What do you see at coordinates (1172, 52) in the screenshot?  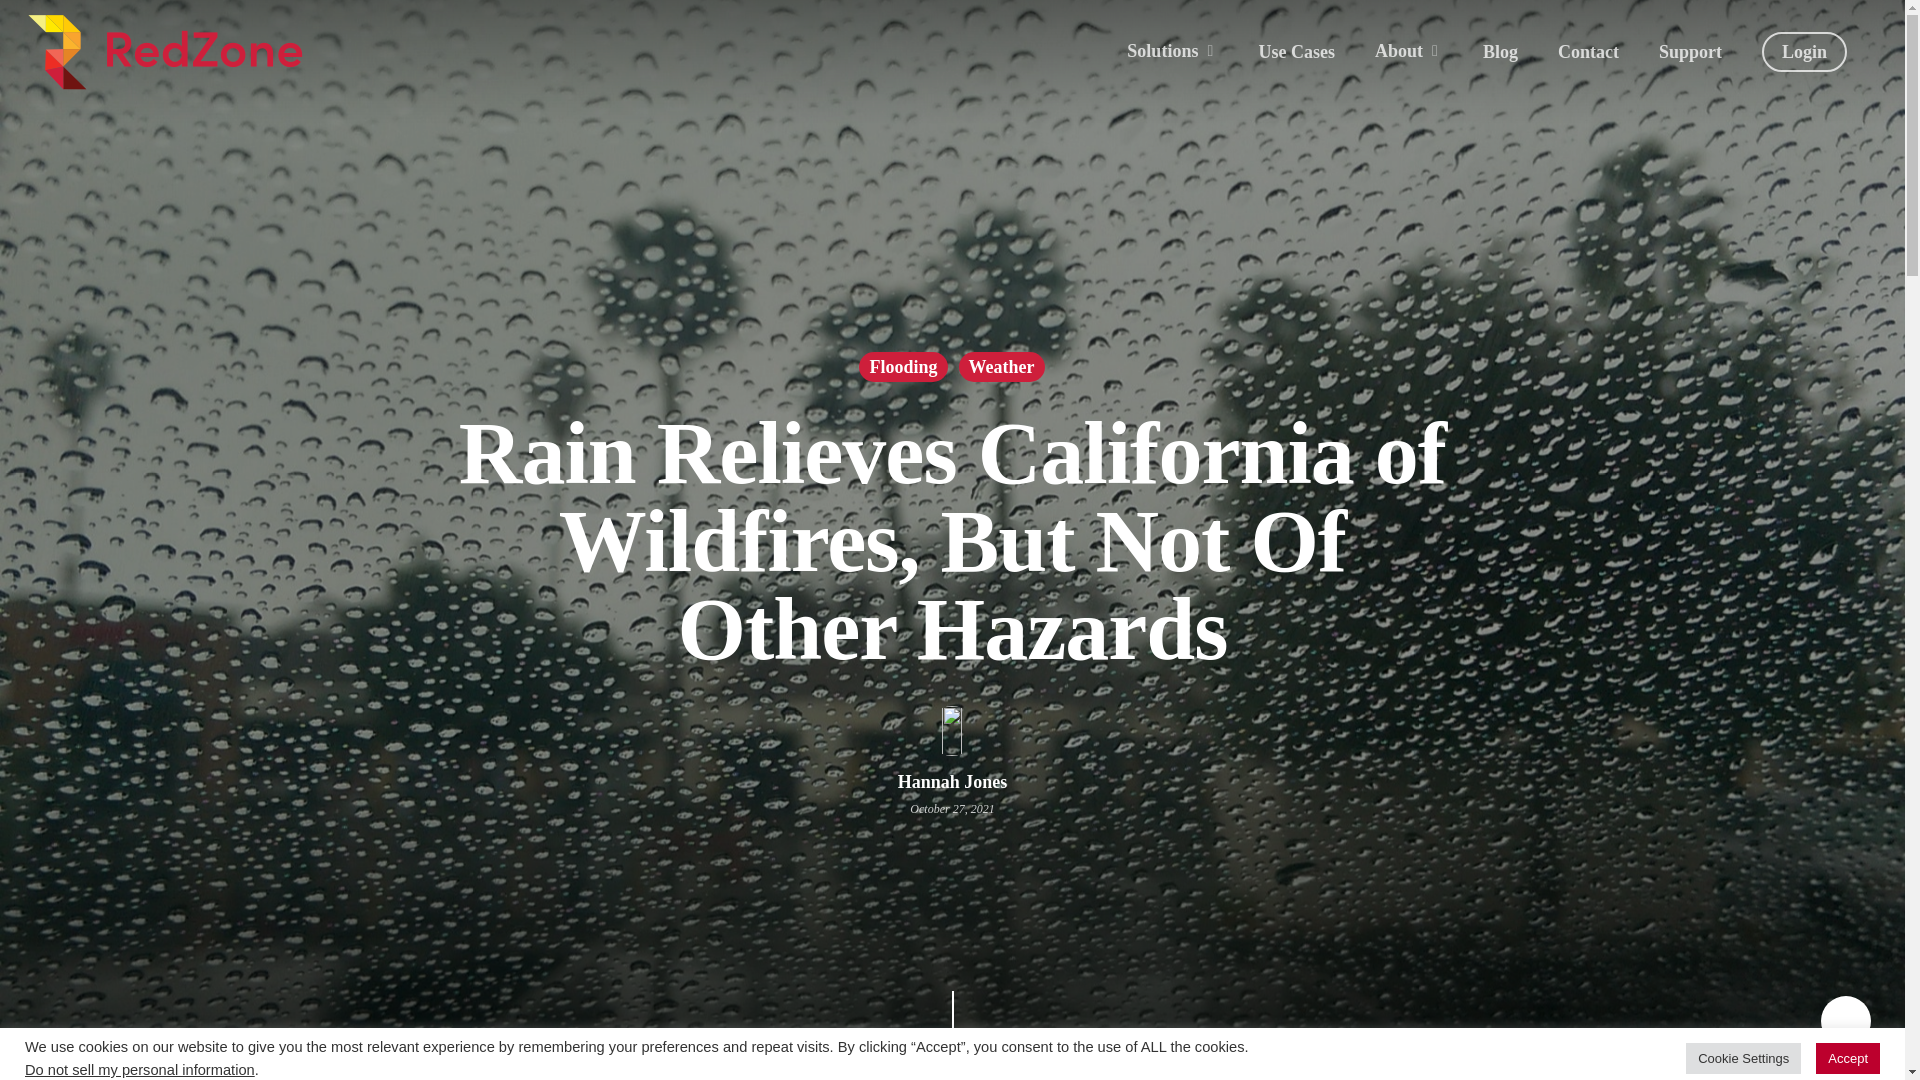 I see `Solutions` at bounding box center [1172, 52].